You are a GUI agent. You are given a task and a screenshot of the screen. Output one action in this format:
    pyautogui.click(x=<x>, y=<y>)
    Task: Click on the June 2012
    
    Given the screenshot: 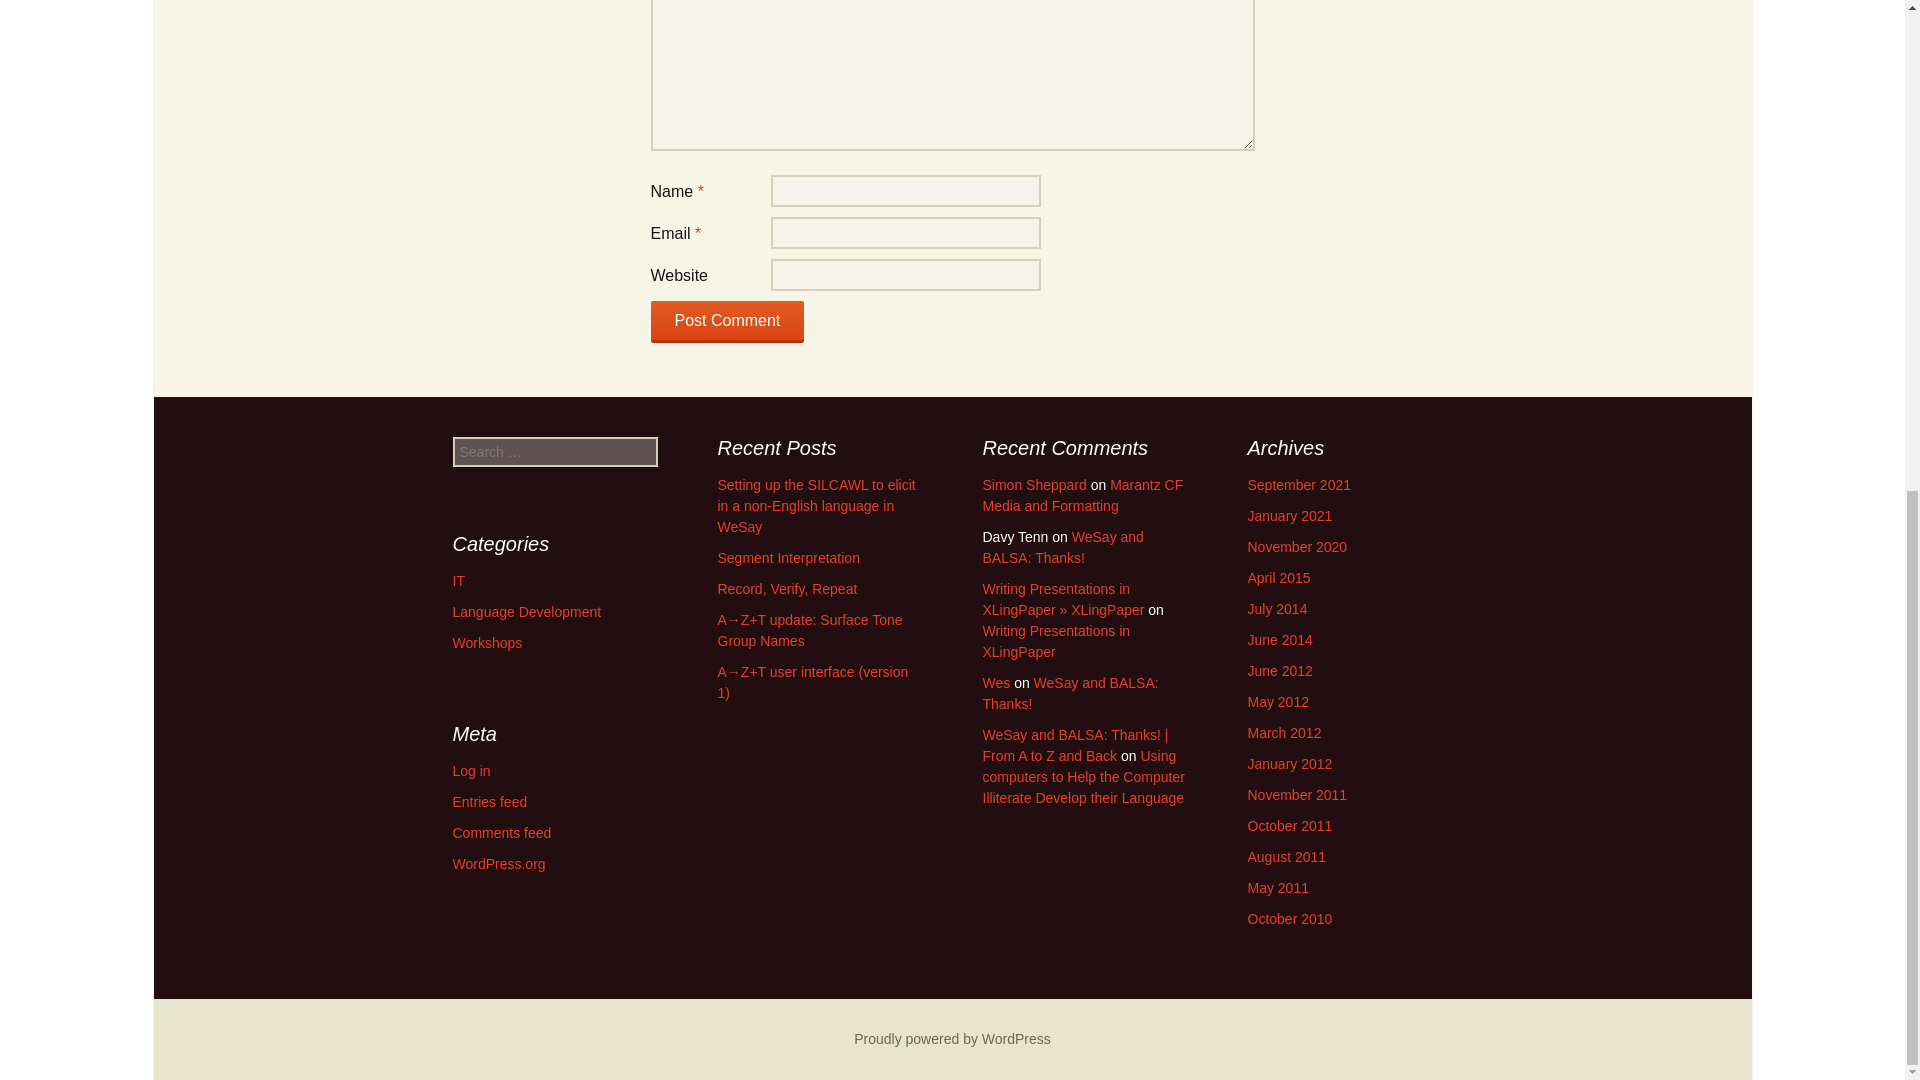 What is the action you would take?
    pyautogui.click(x=1280, y=671)
    